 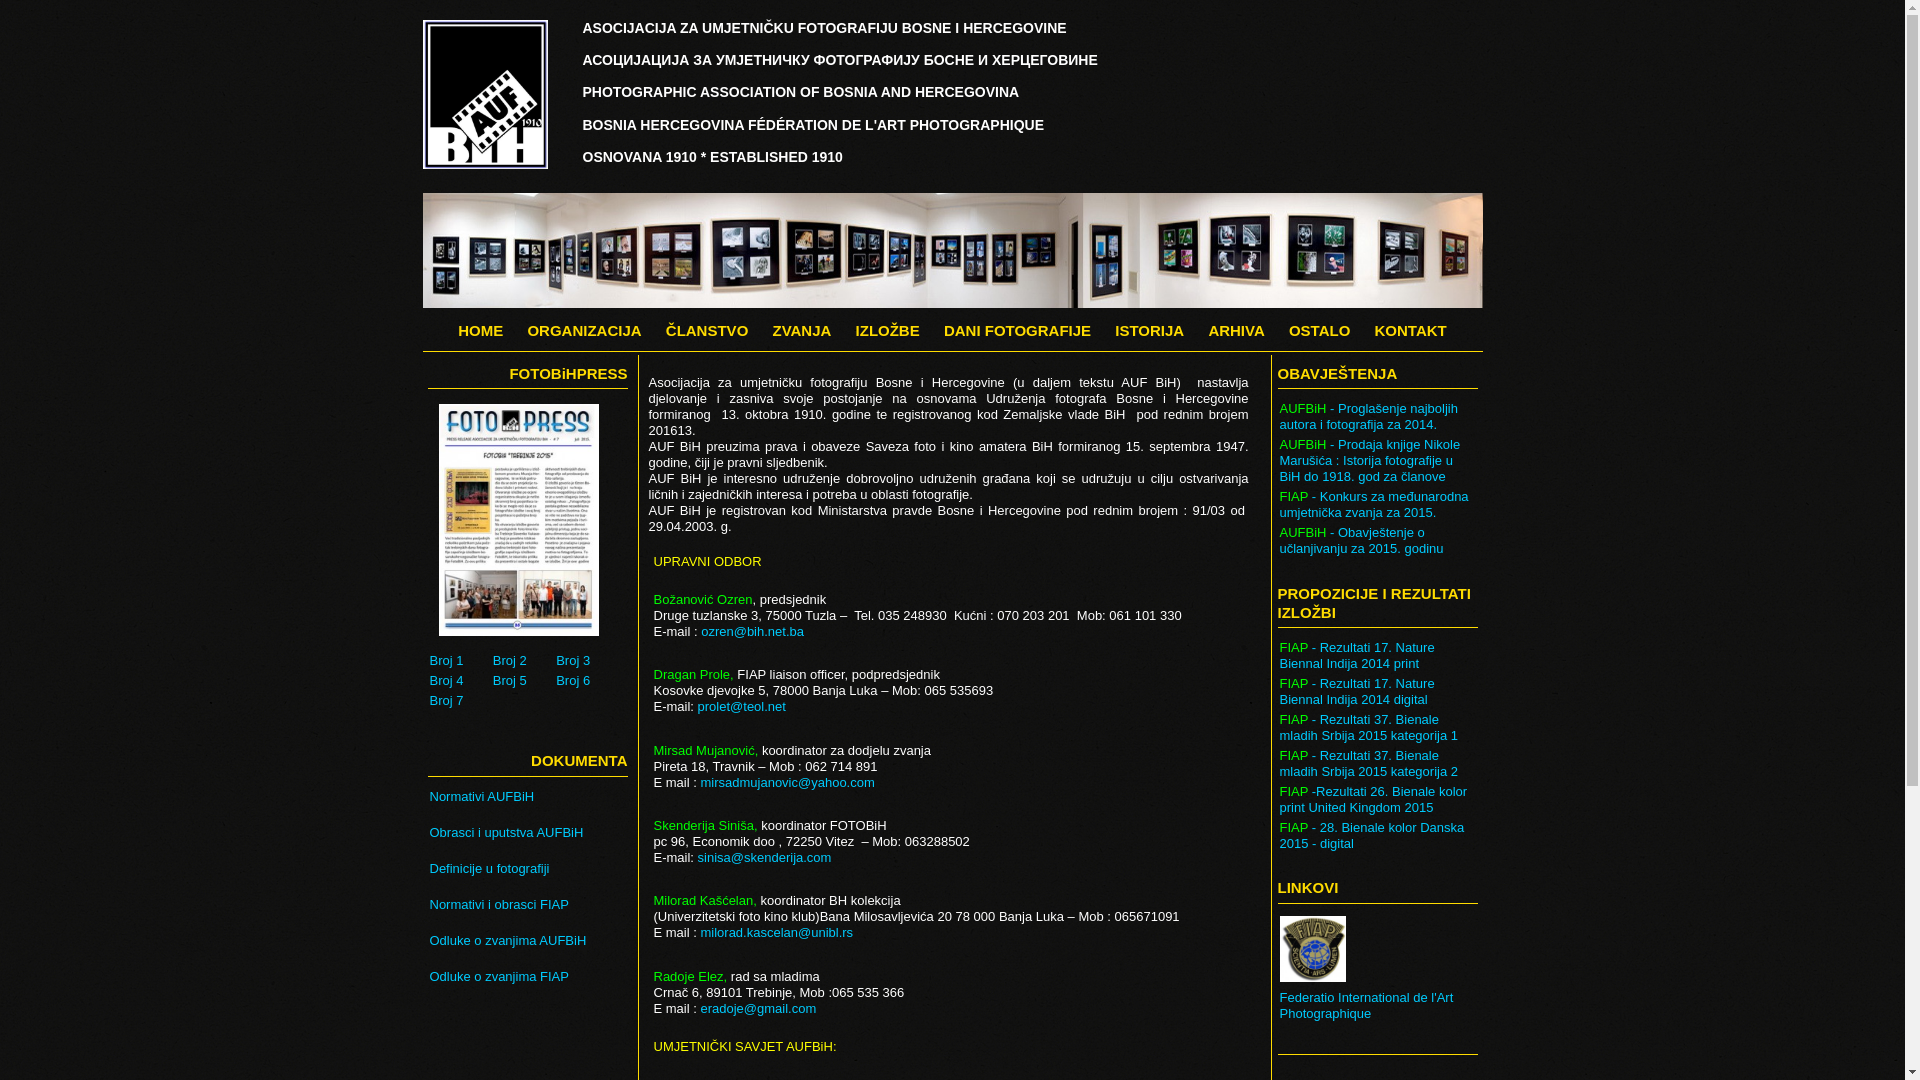 I want to click on Normativi i obrasci FIAP, so click(x=530, y=905).